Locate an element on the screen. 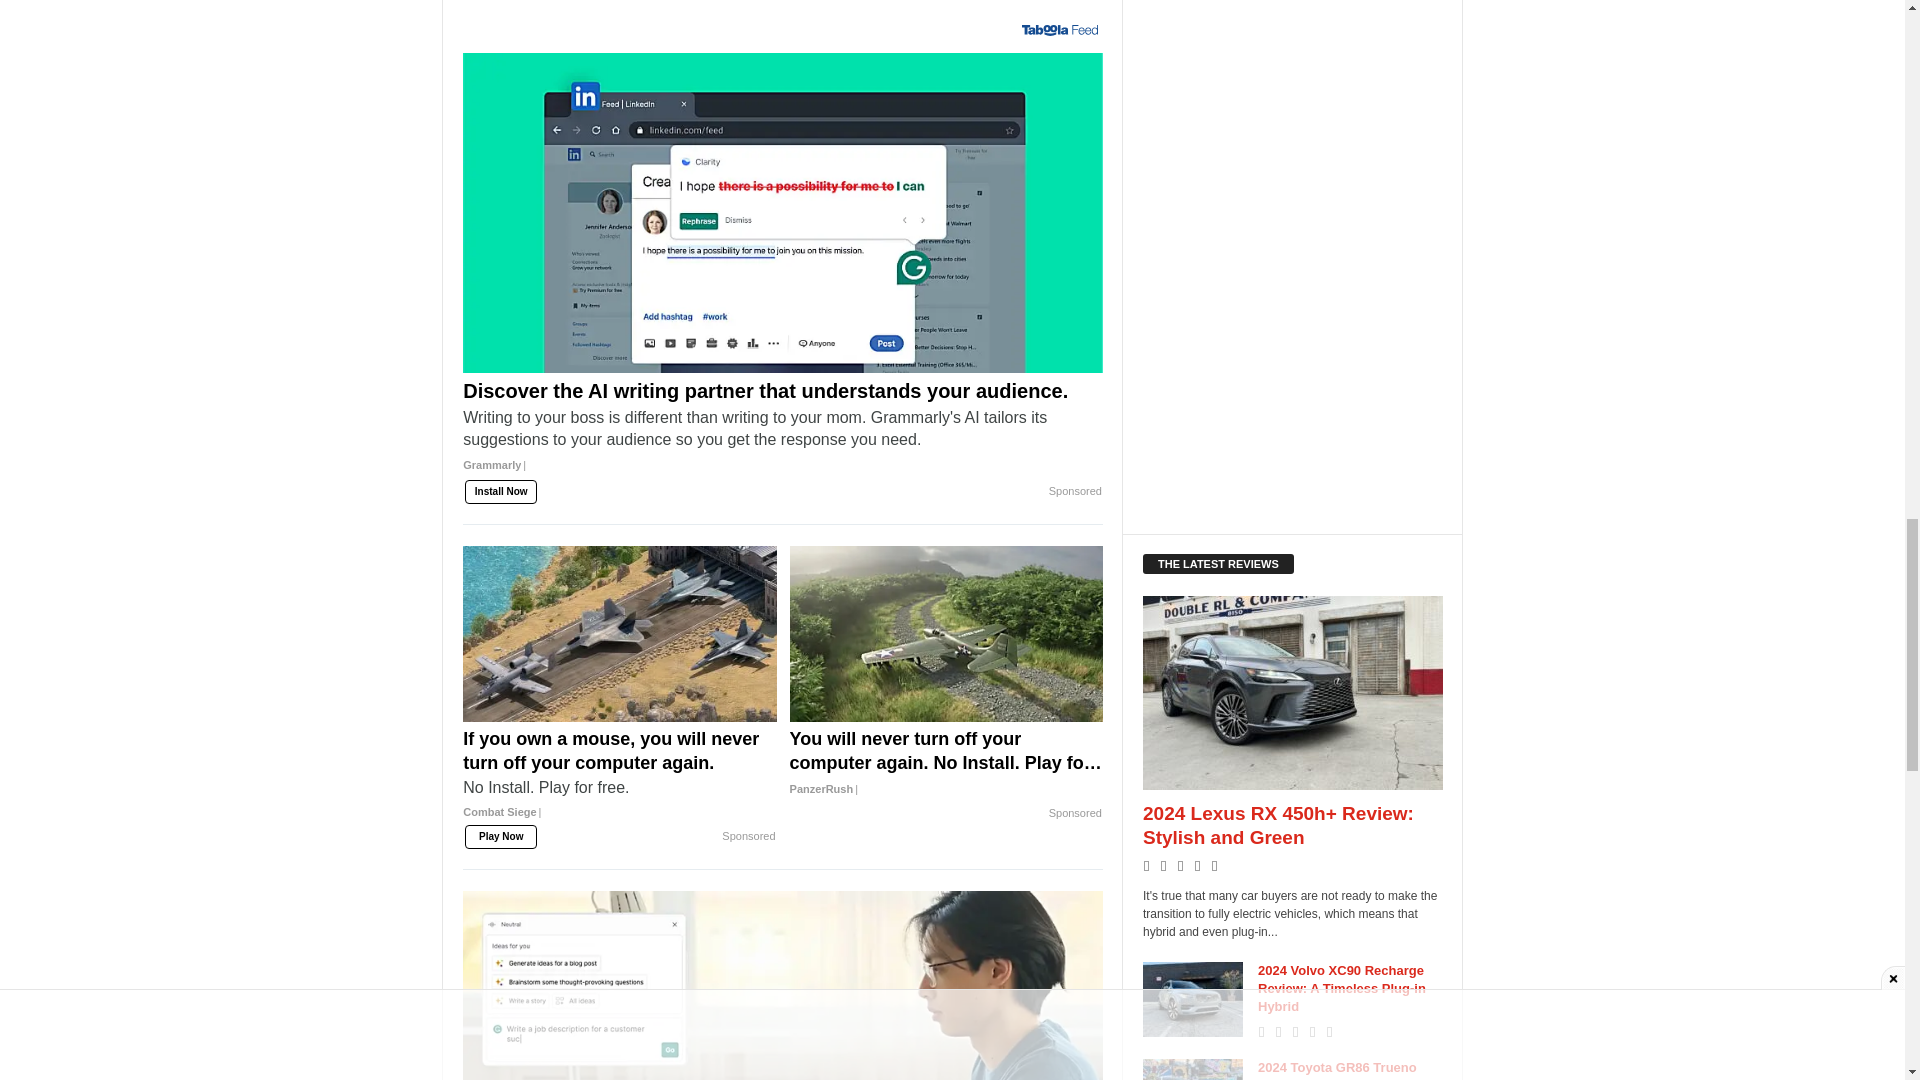  Install Now is located at coordinates (500, 492).